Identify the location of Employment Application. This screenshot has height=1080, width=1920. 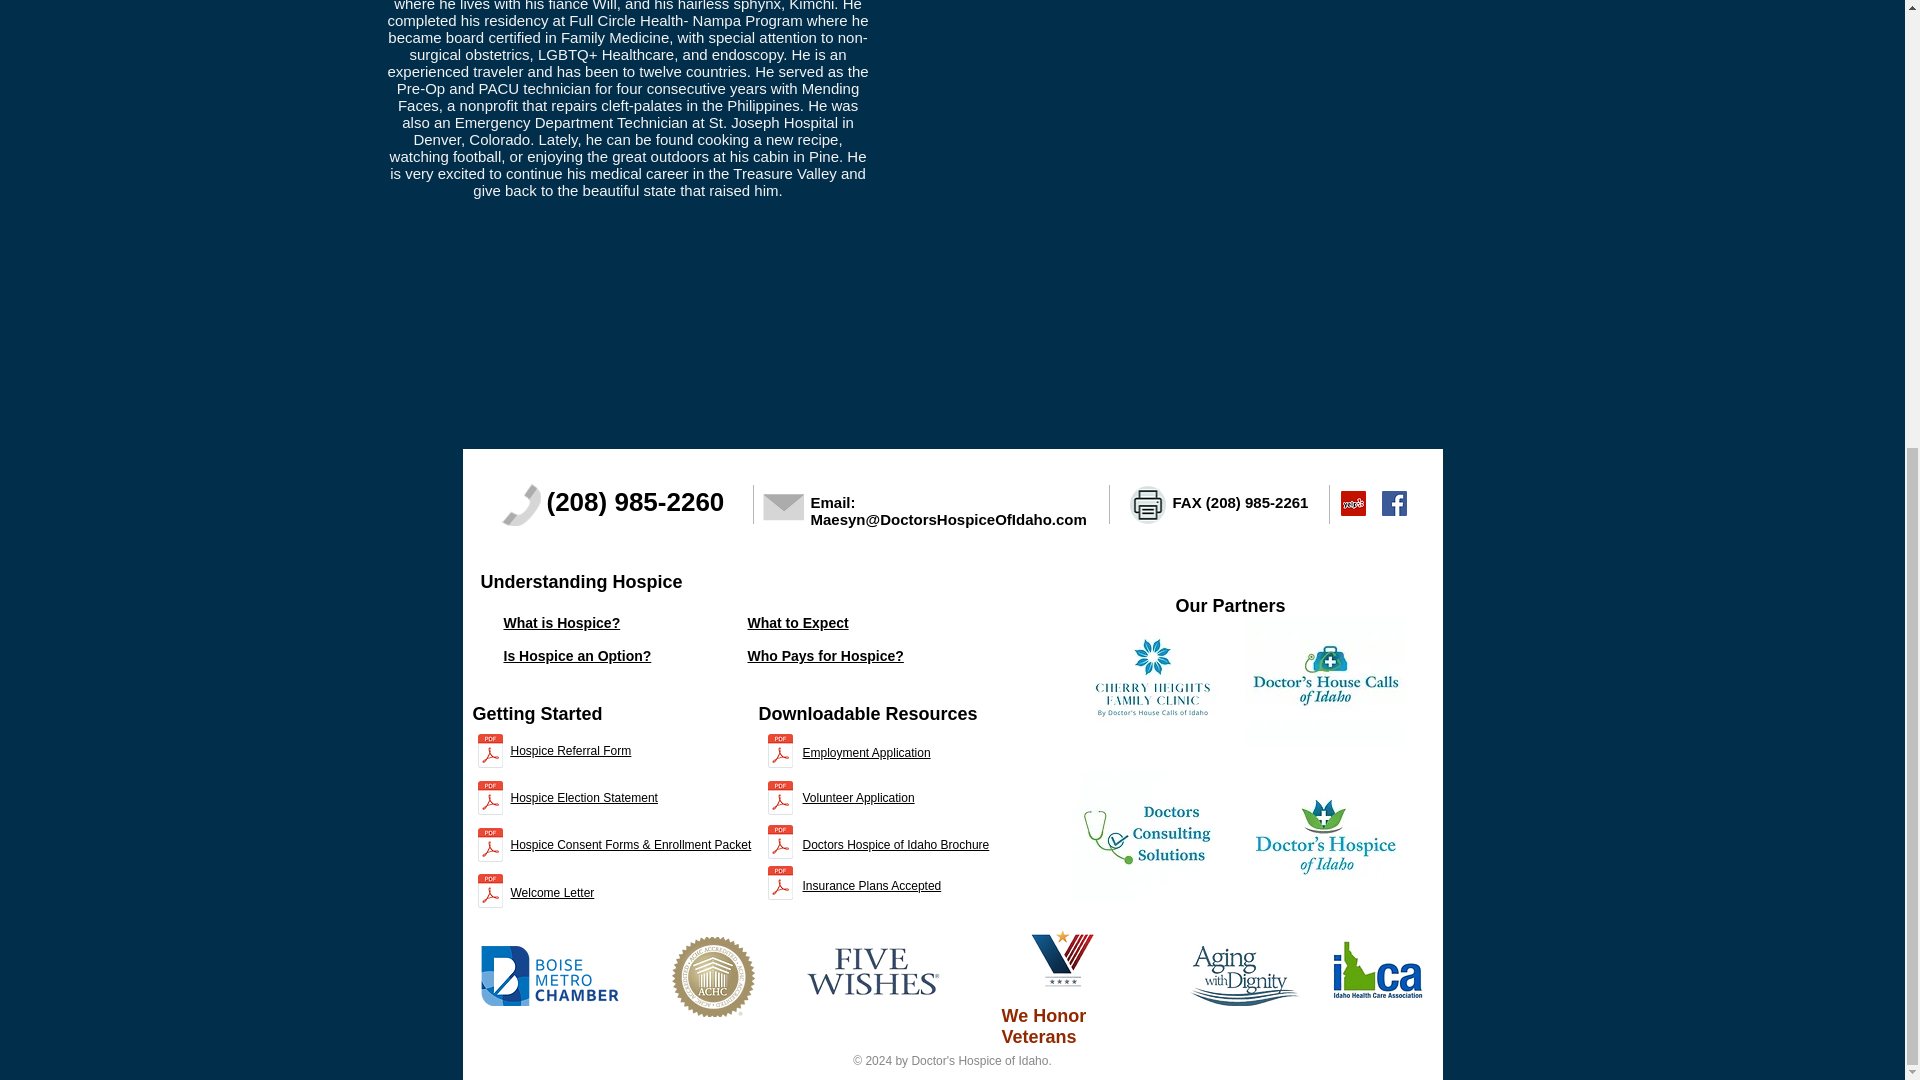
(866, 753).